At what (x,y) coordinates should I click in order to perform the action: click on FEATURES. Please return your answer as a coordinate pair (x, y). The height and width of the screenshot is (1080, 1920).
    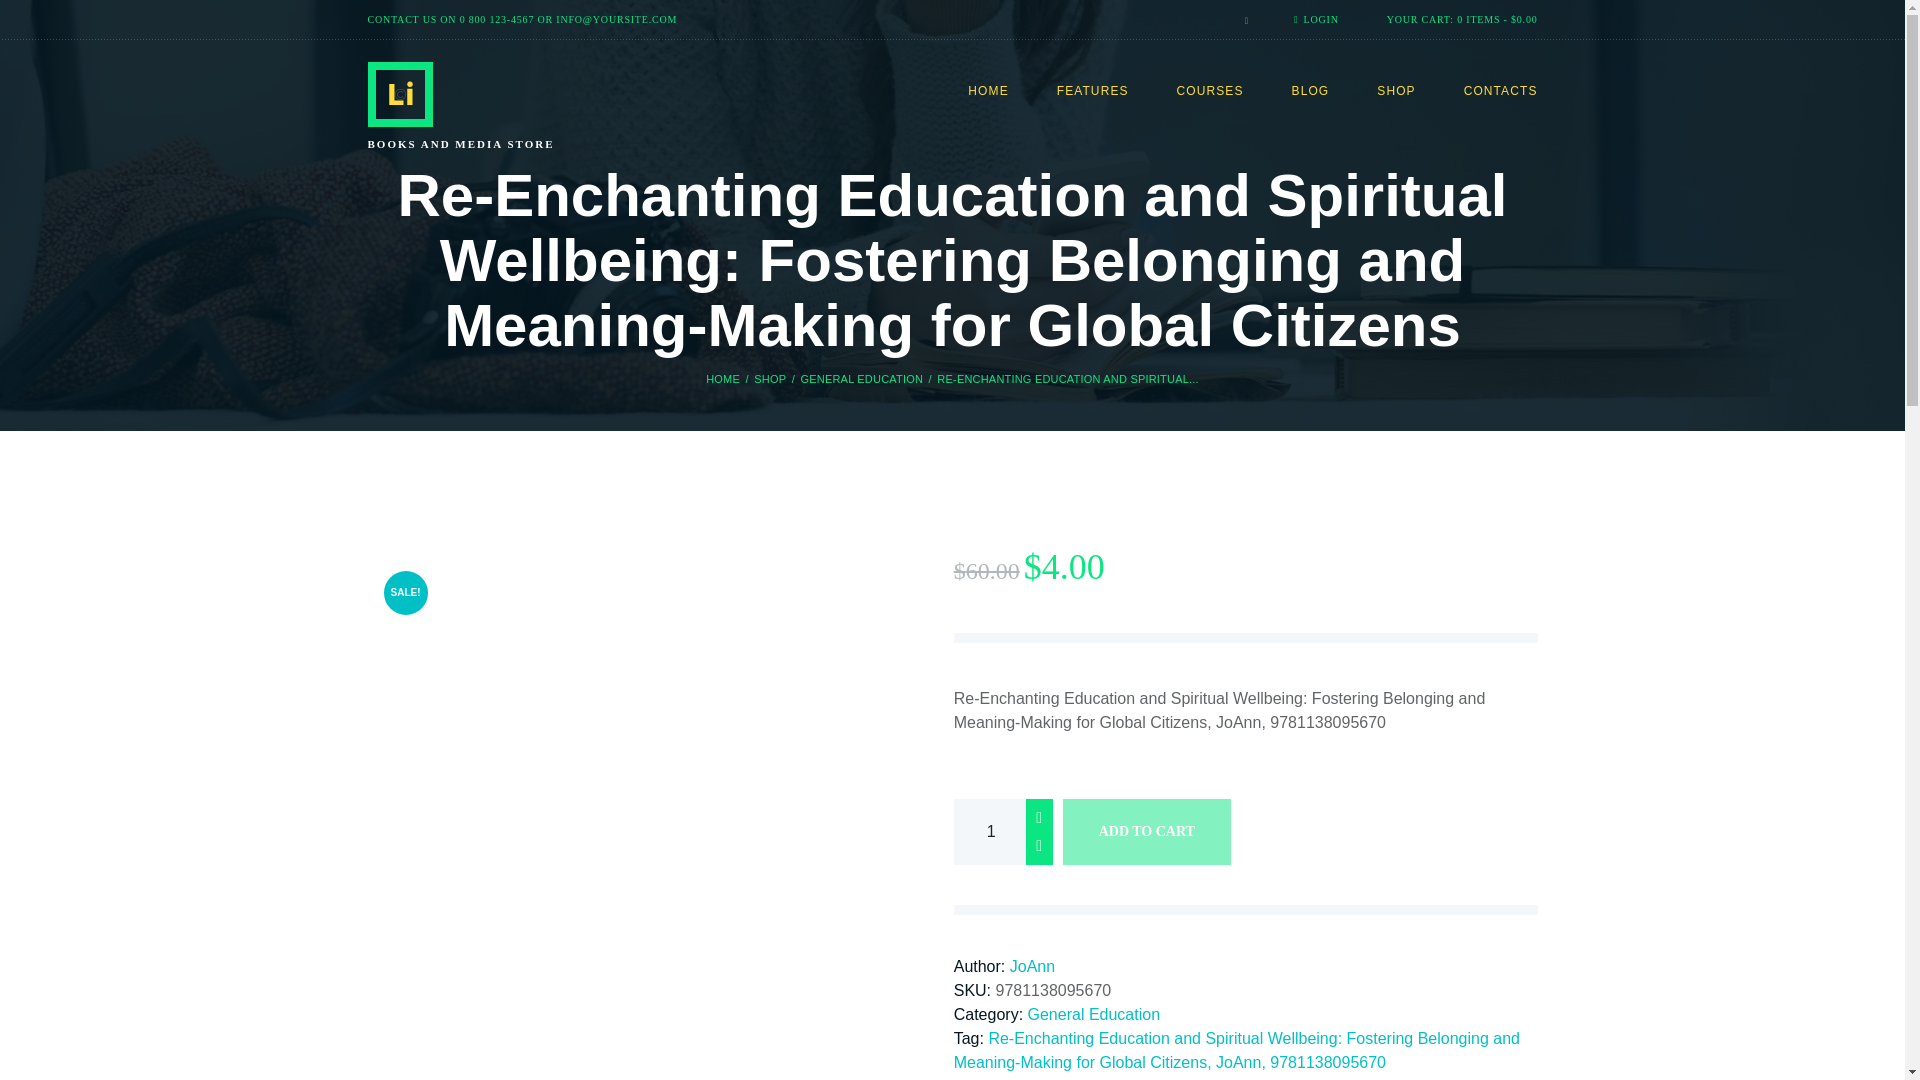
    Looking at the image, I should click on (1092, 92).